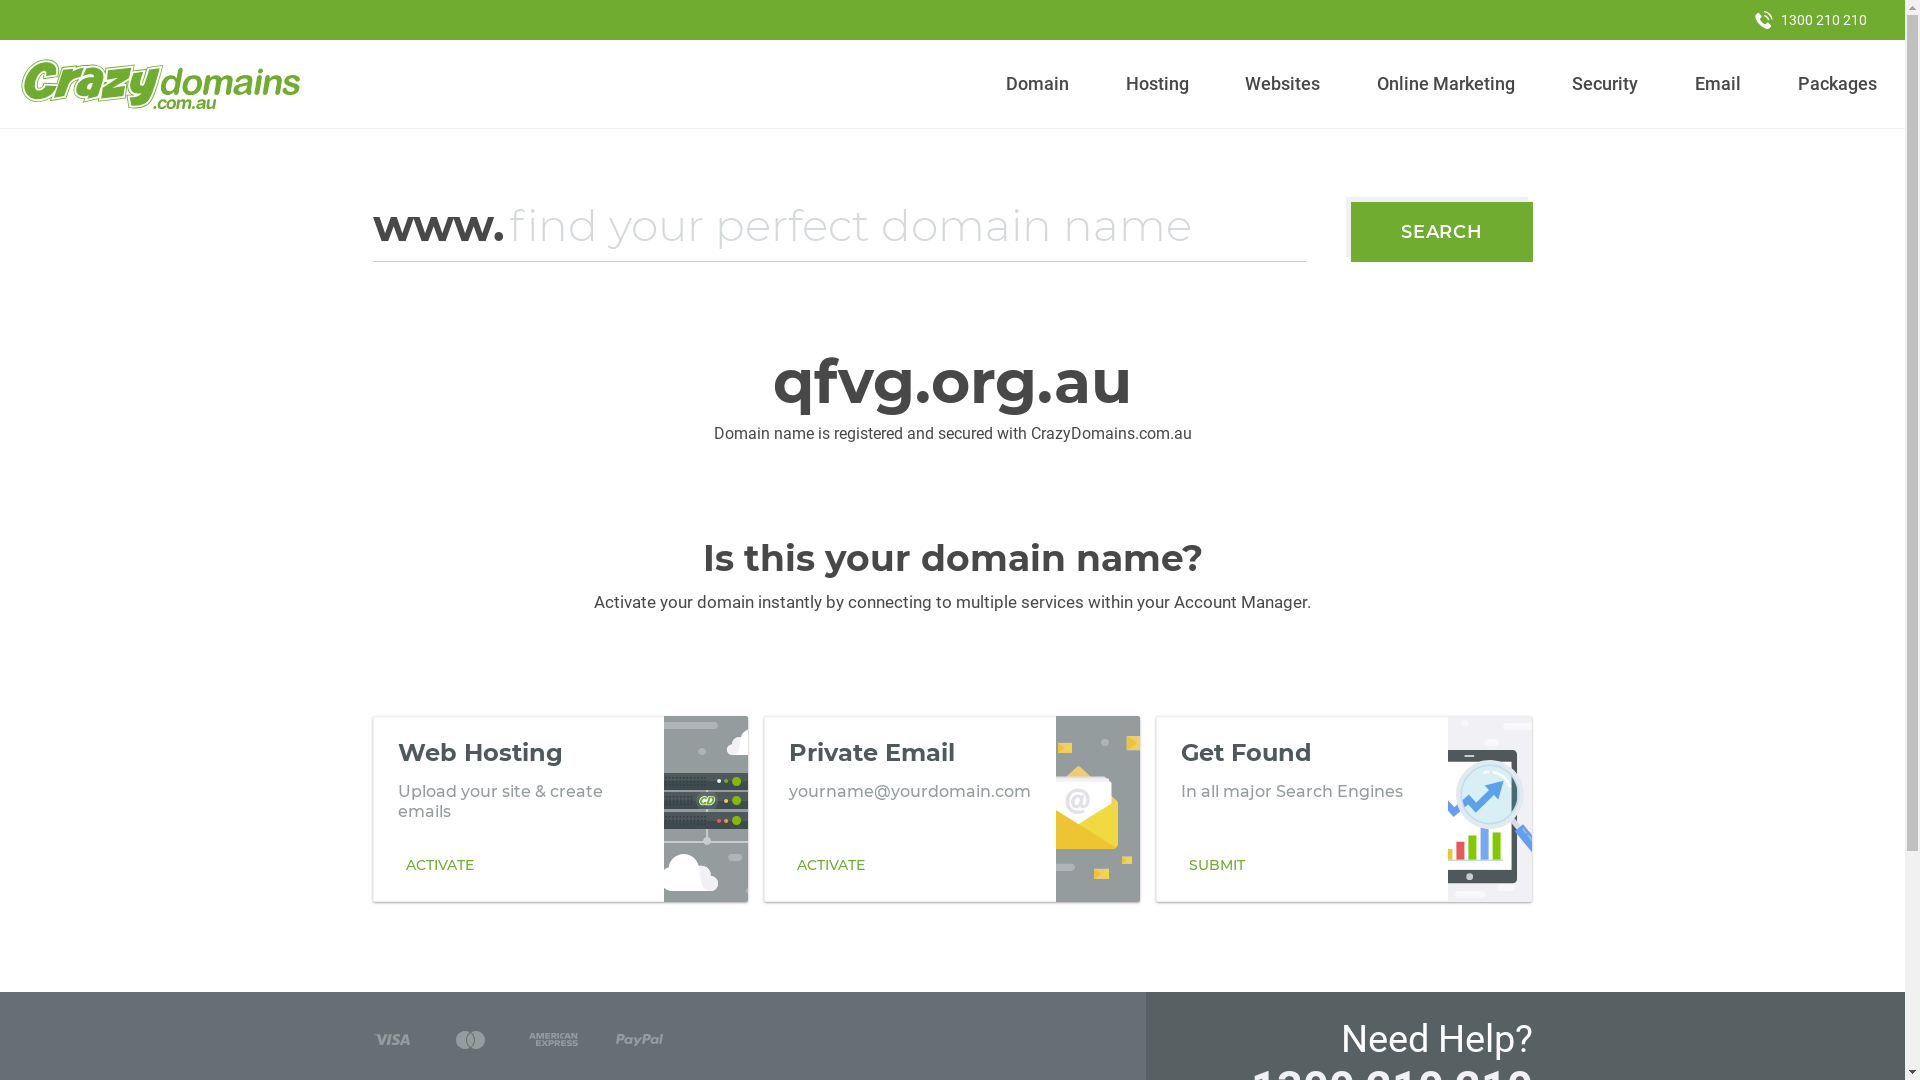  I want to click on Online Marketing, so click(1446, 84).